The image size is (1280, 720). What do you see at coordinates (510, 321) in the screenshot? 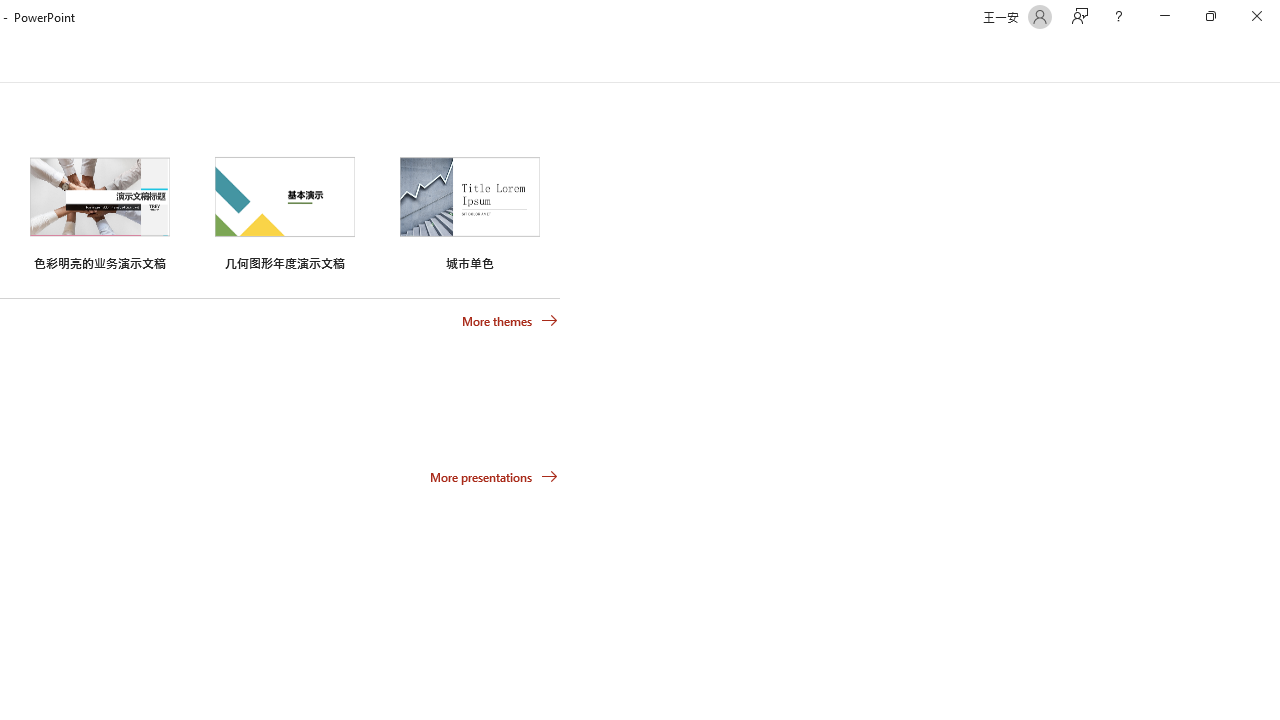
I see `More themes` at bounding box center [510, 321].